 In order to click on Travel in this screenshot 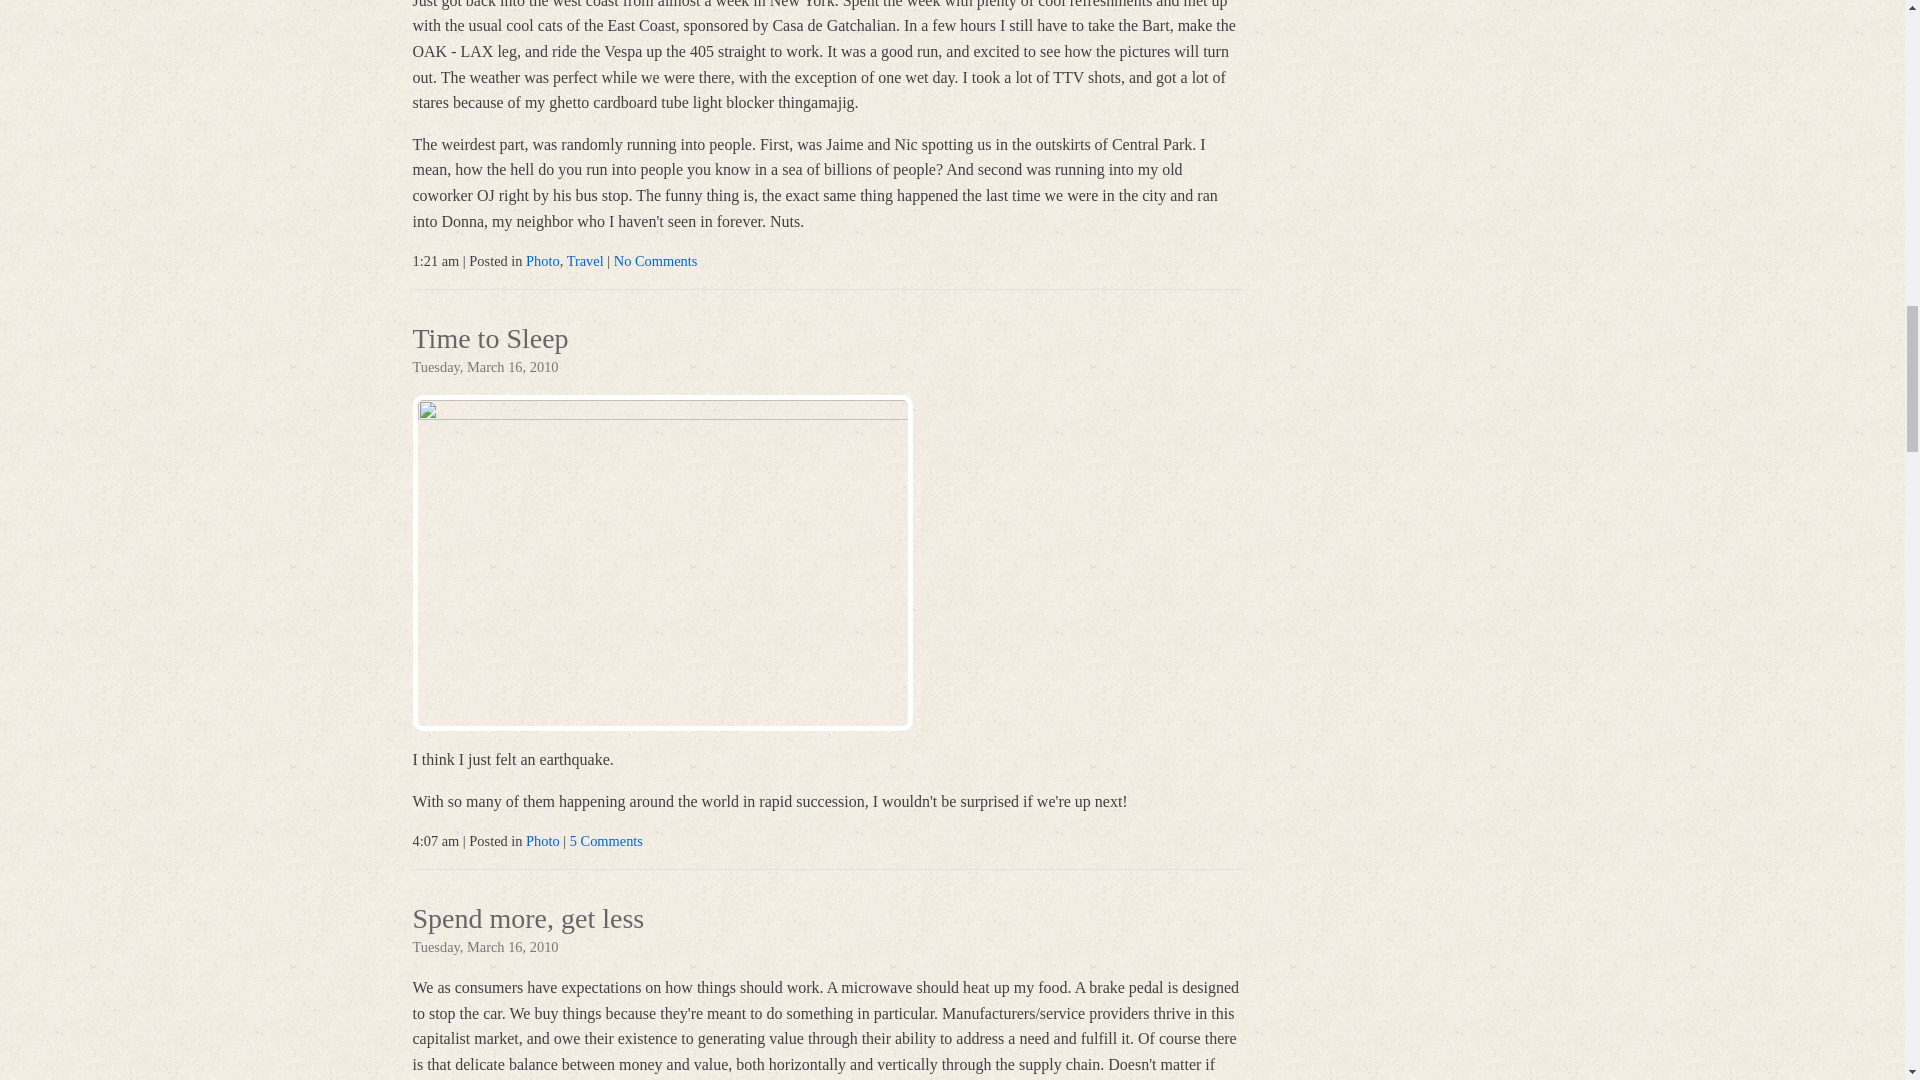, I will do `click(585, 260)`.